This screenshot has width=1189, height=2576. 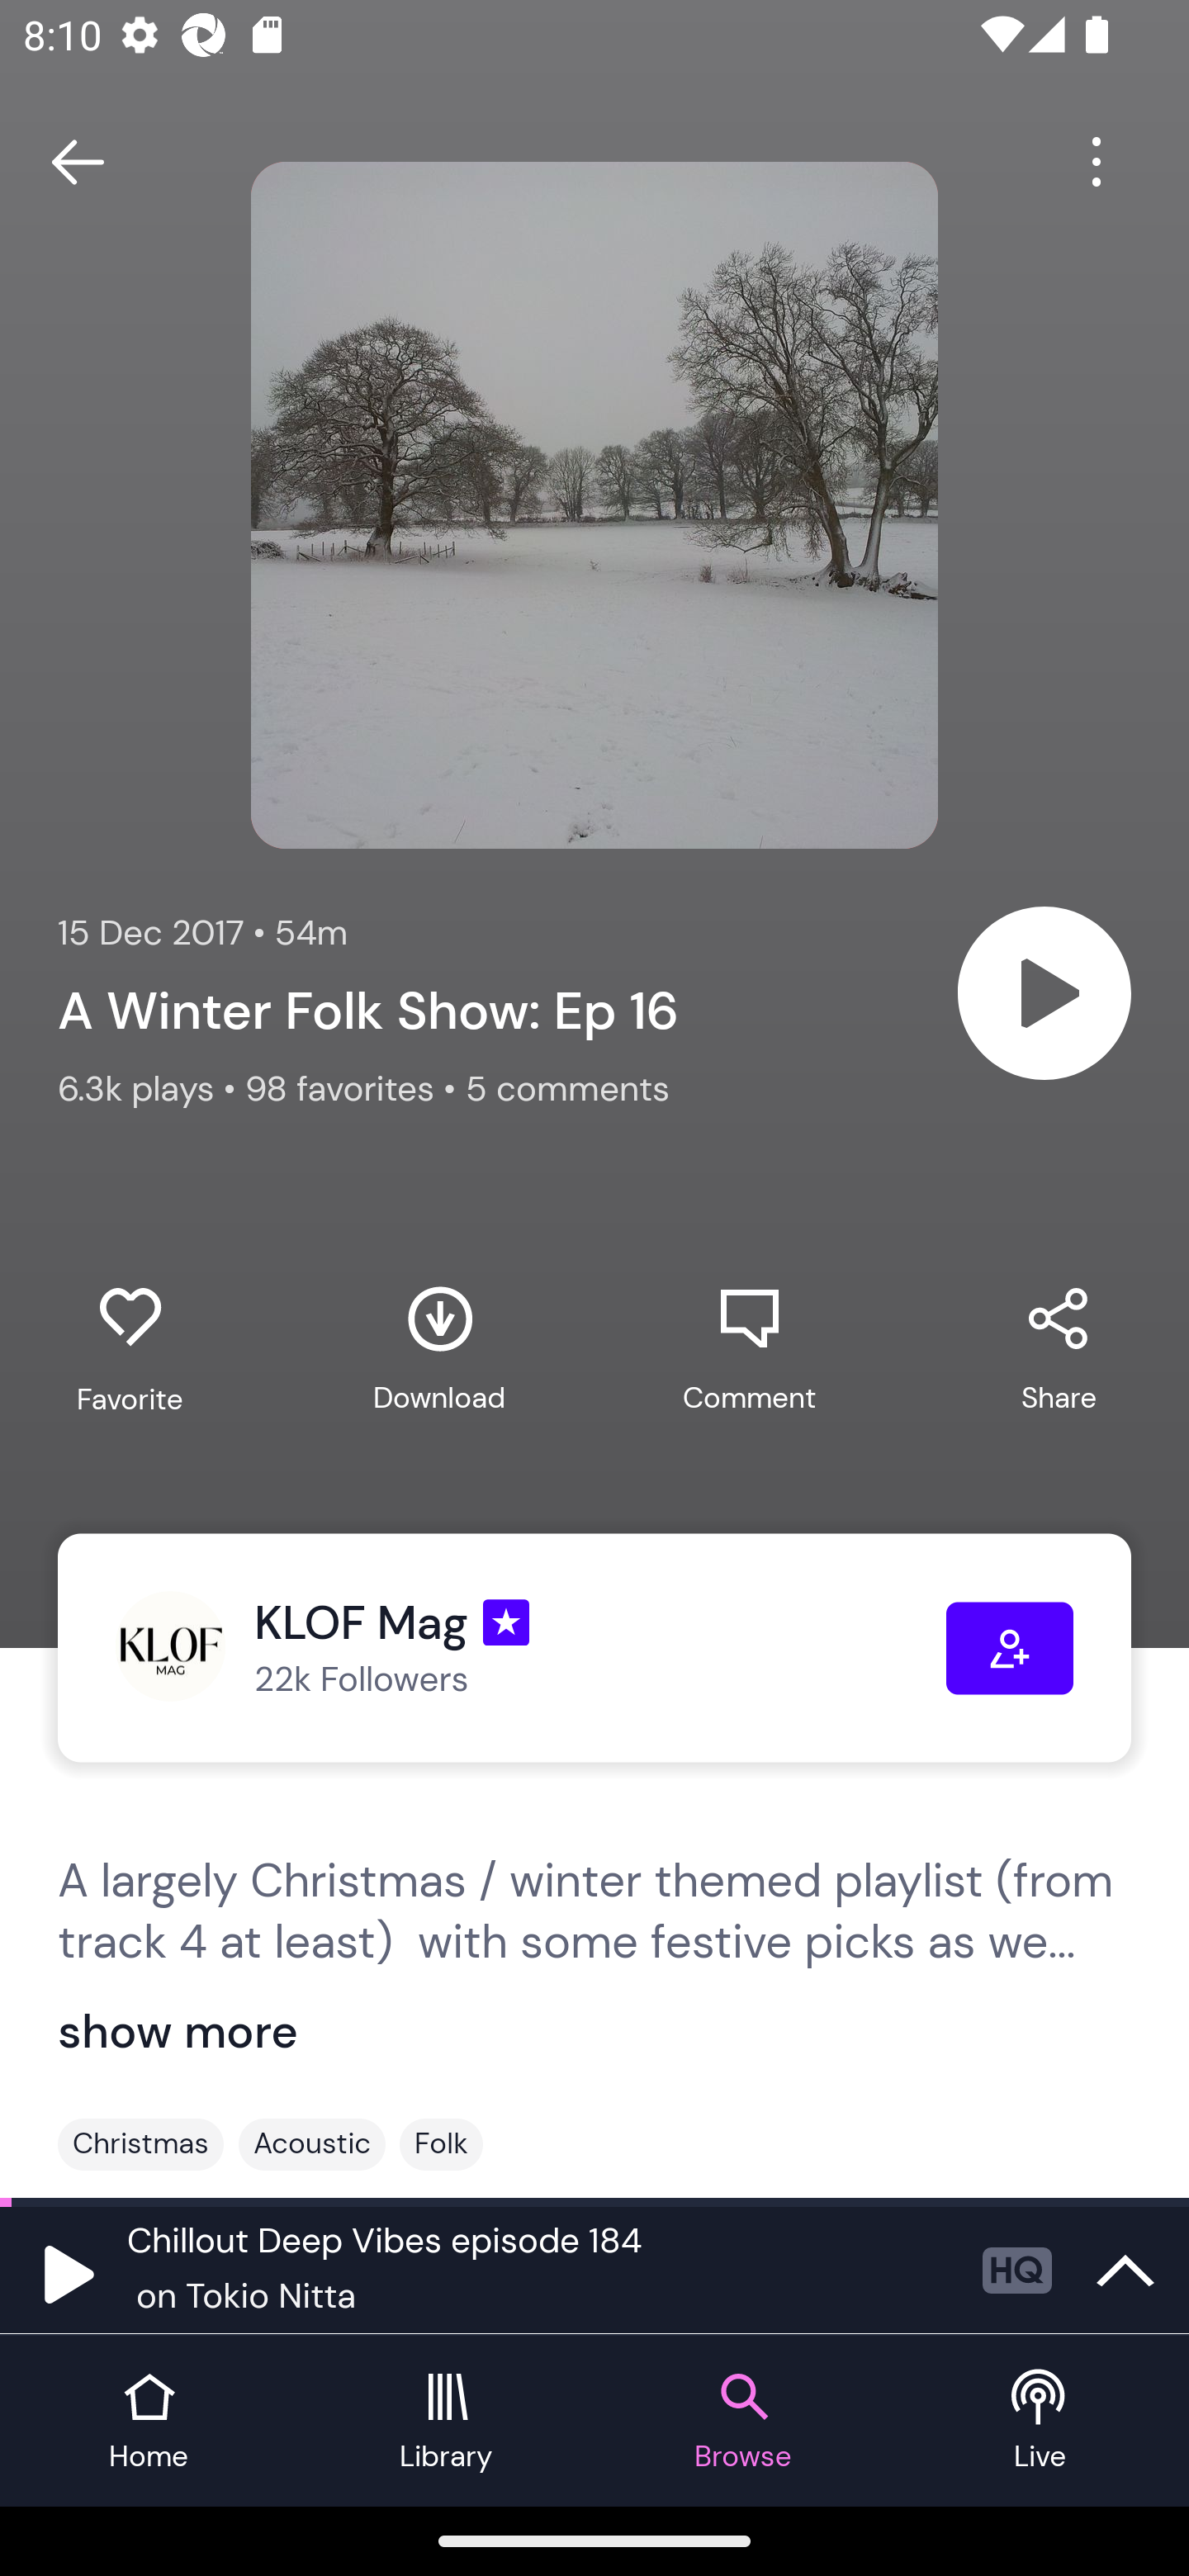 I want to click on 98 favorites • , so click(x=355, y=1088).